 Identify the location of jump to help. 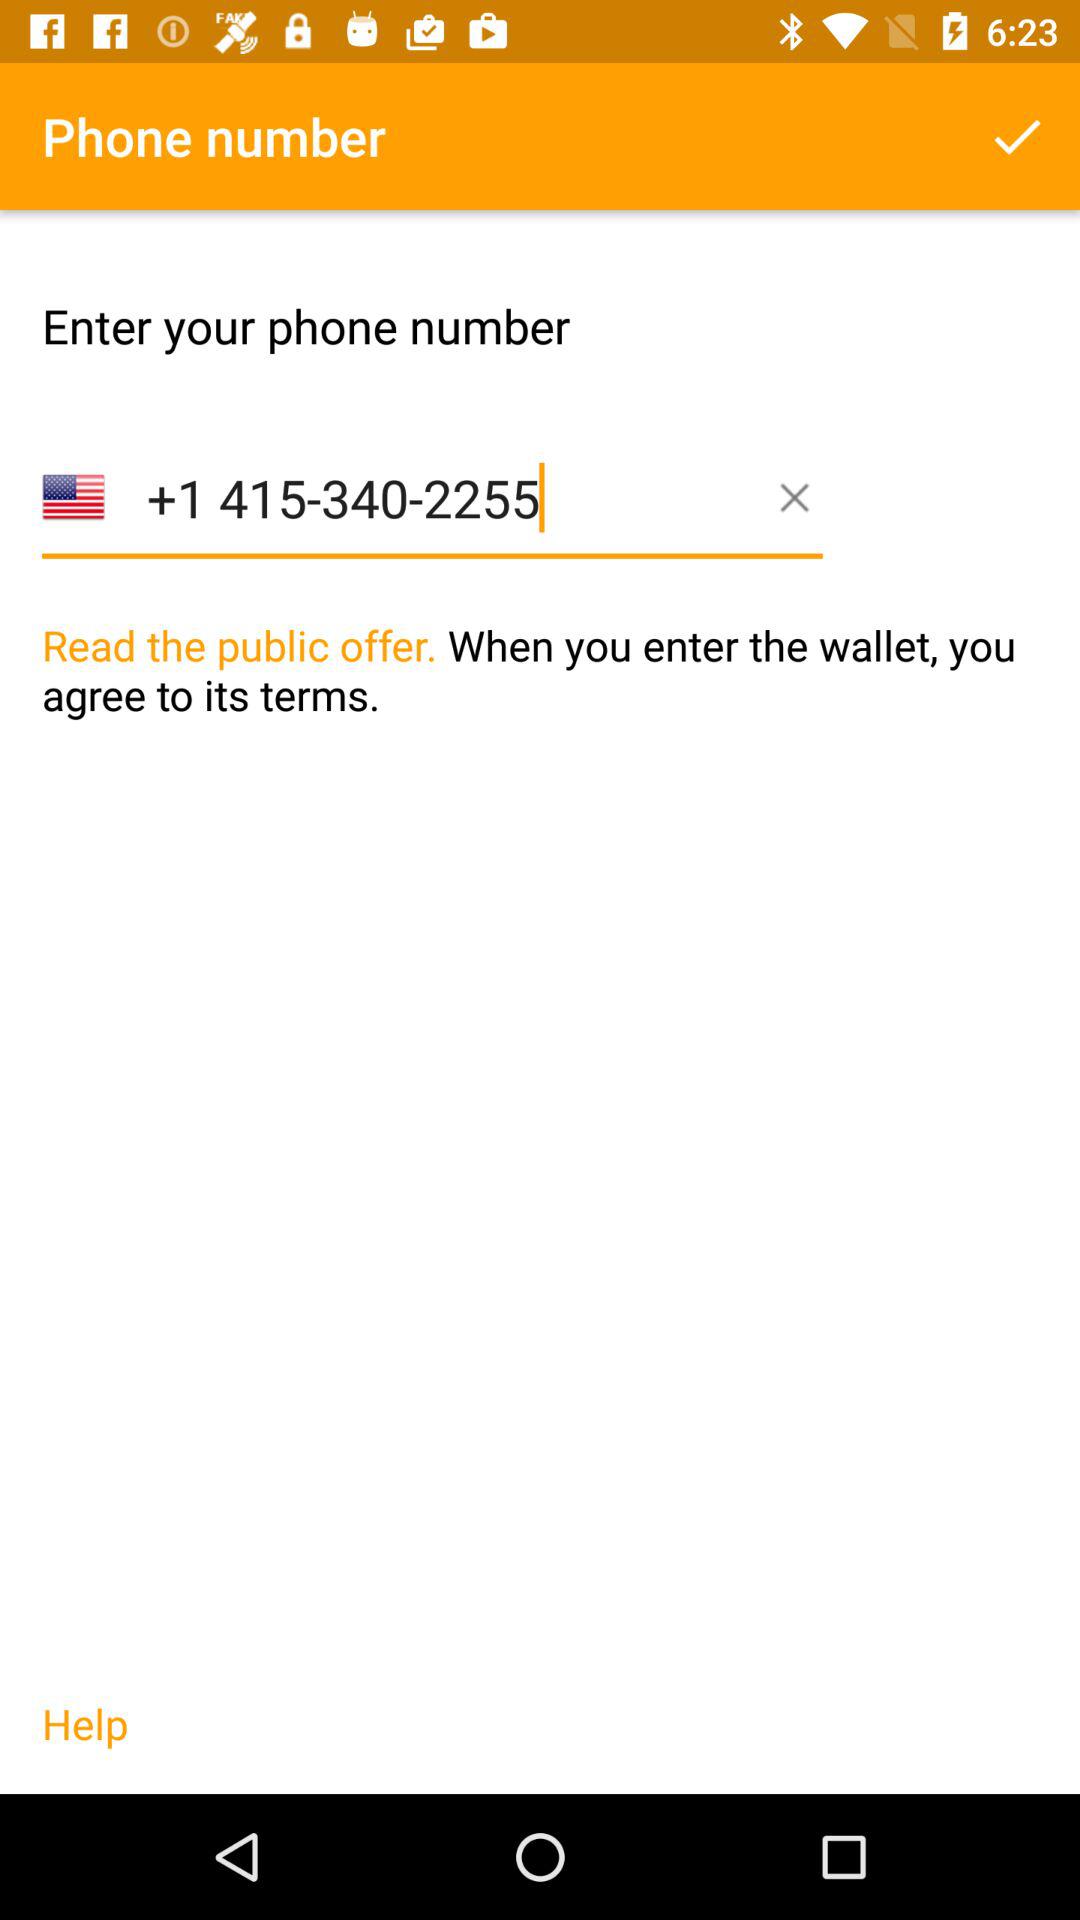
(85, 1744).